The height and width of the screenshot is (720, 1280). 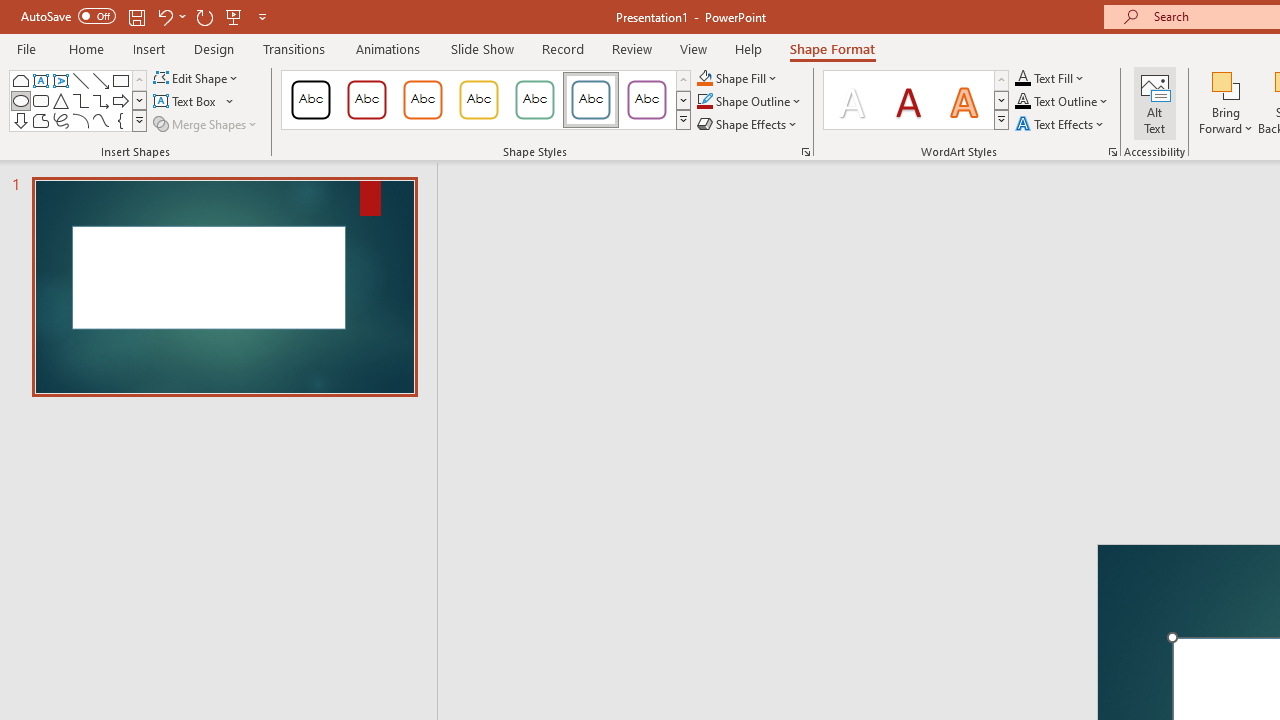 I want to click on Fill: White, Text color 1; Shadow, so click(x=852, y=100).